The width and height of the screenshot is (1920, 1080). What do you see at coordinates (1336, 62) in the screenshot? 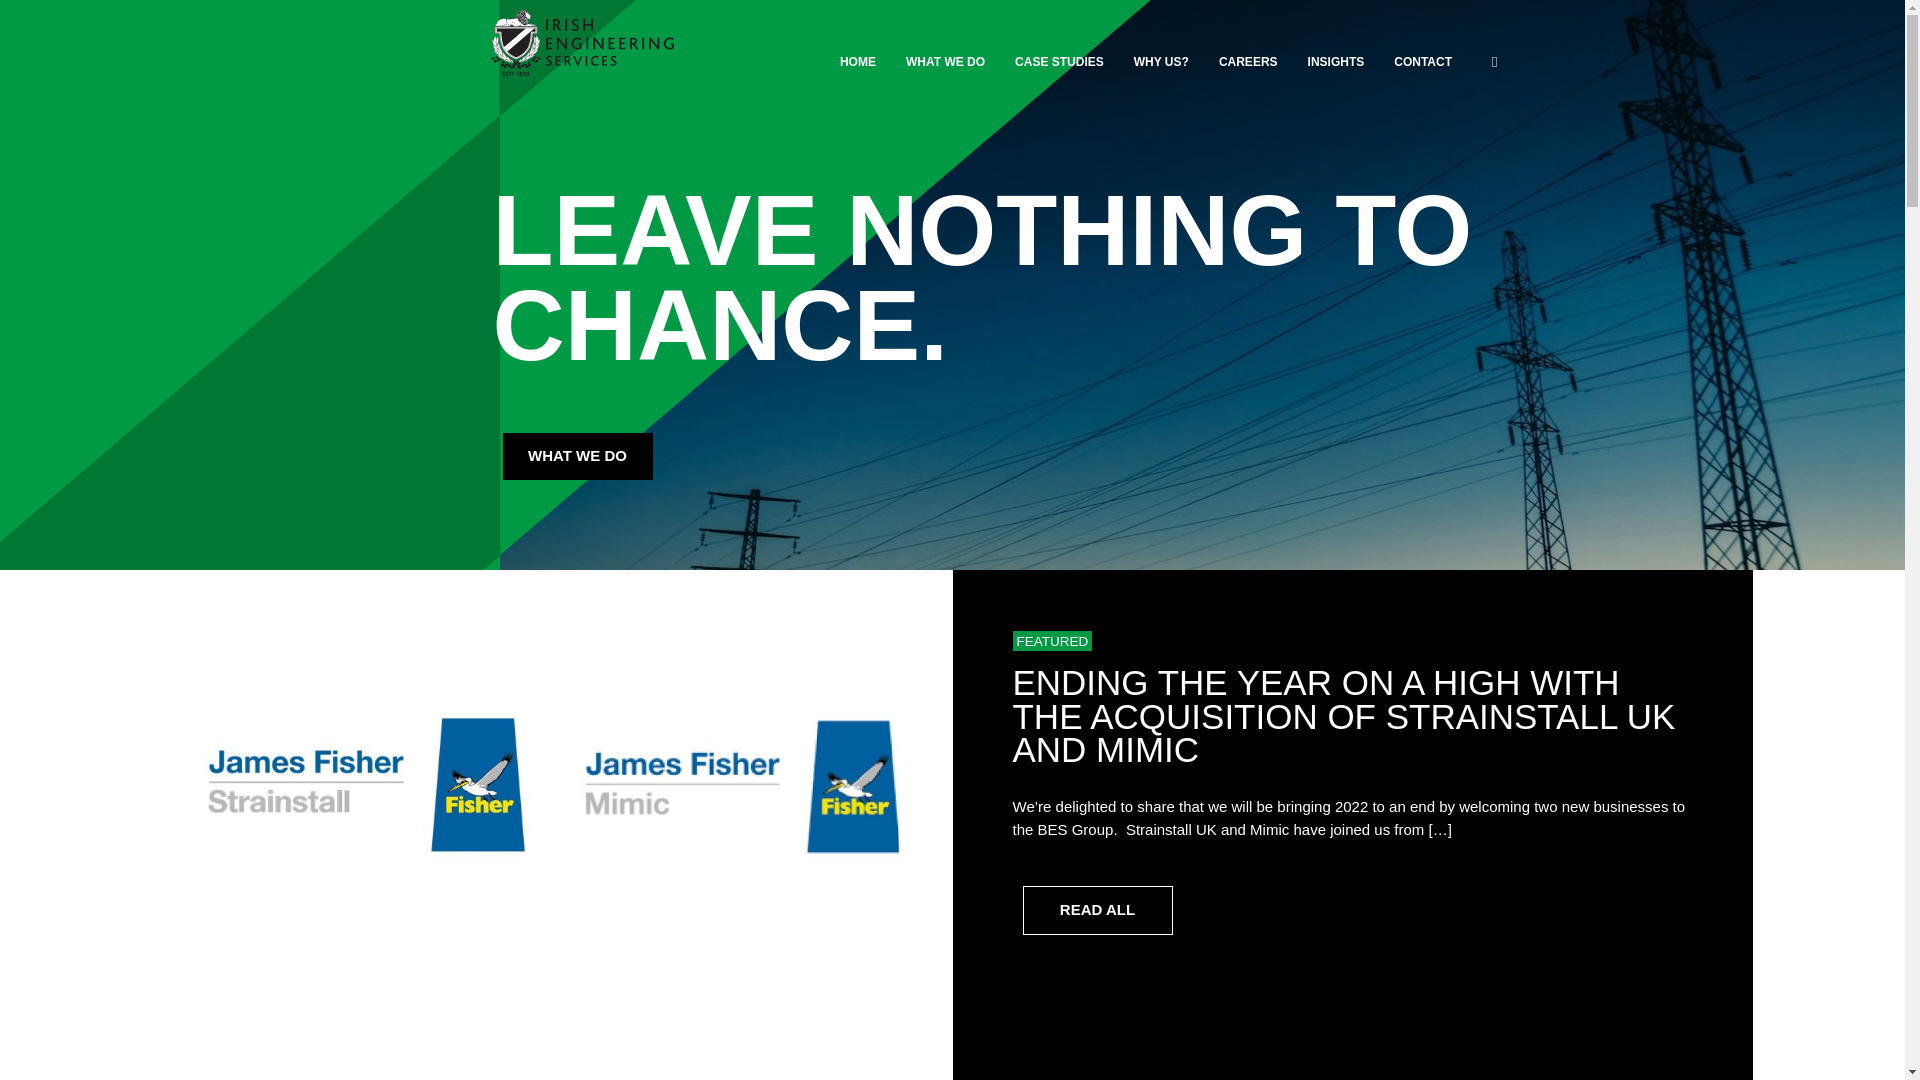
I see `INSIGHTS` at bounding box center [1336, 62].